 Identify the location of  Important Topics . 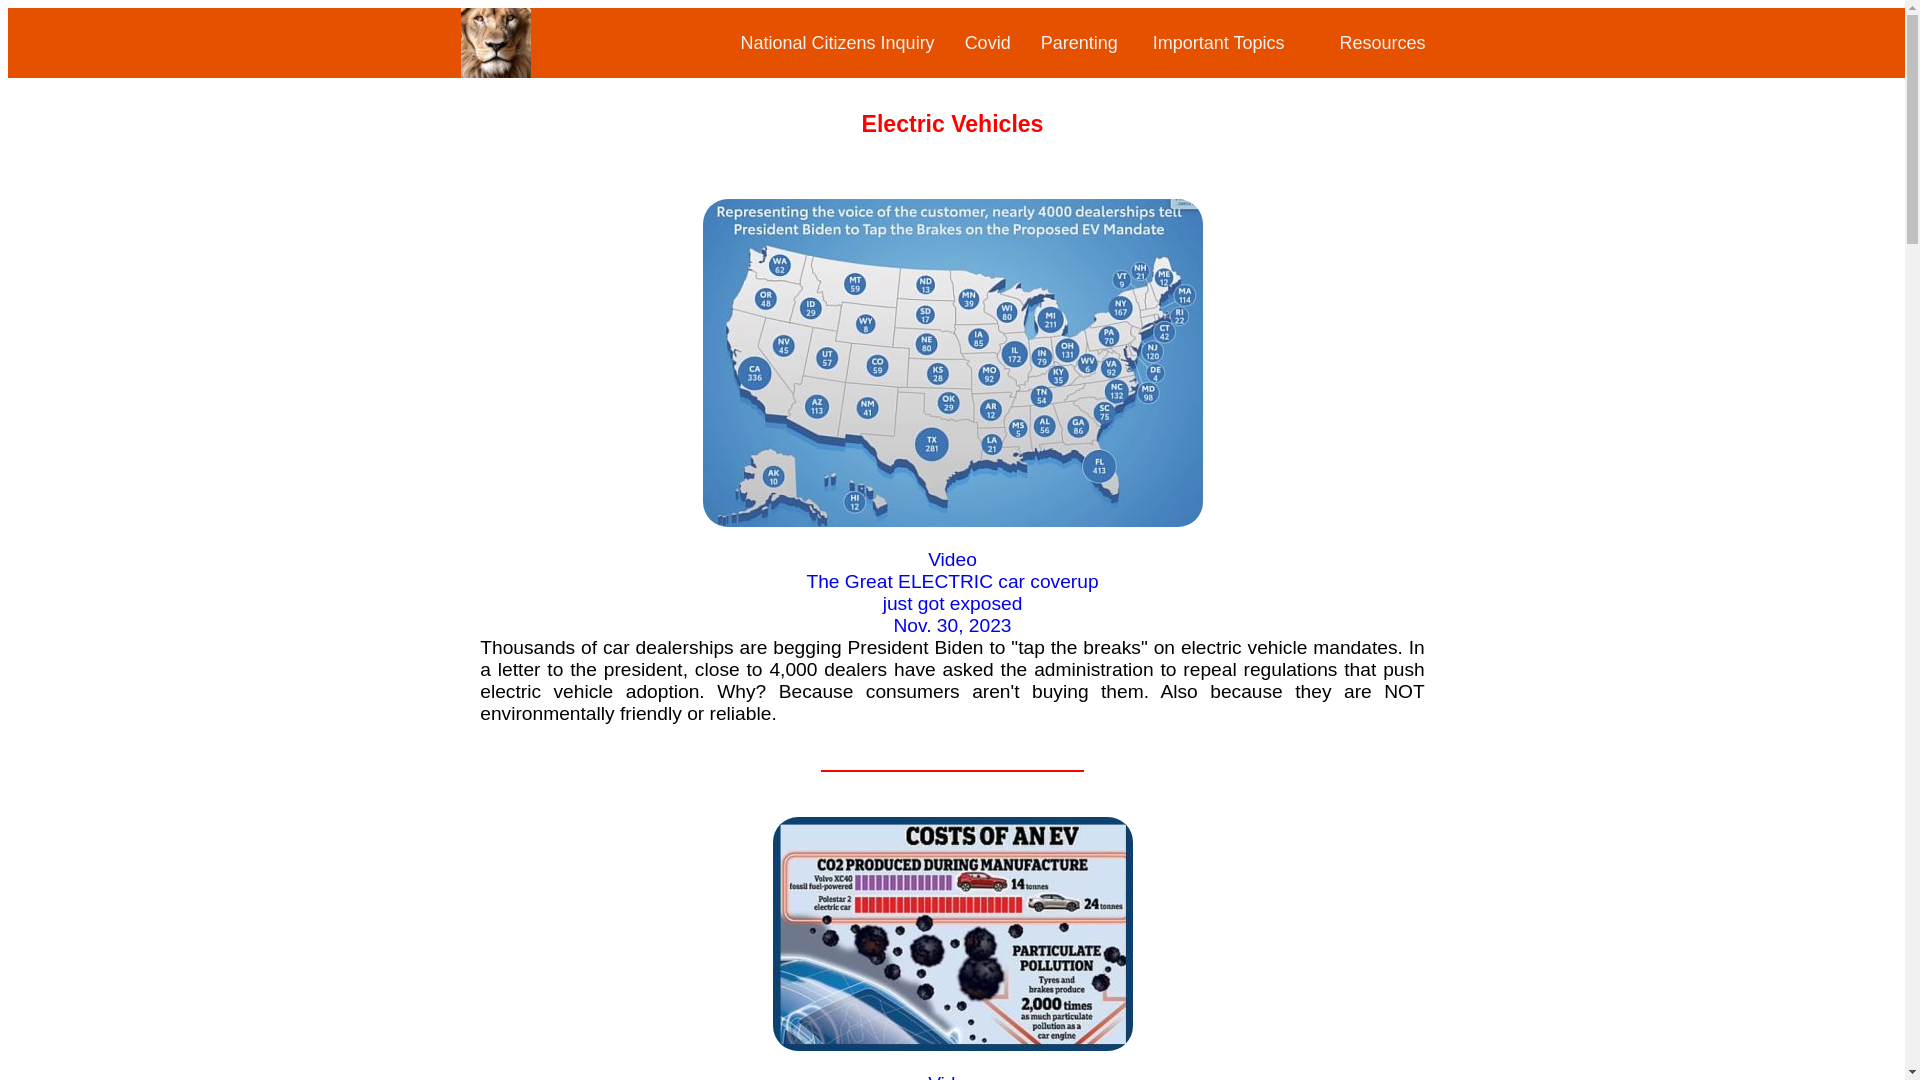
(1218, 42).